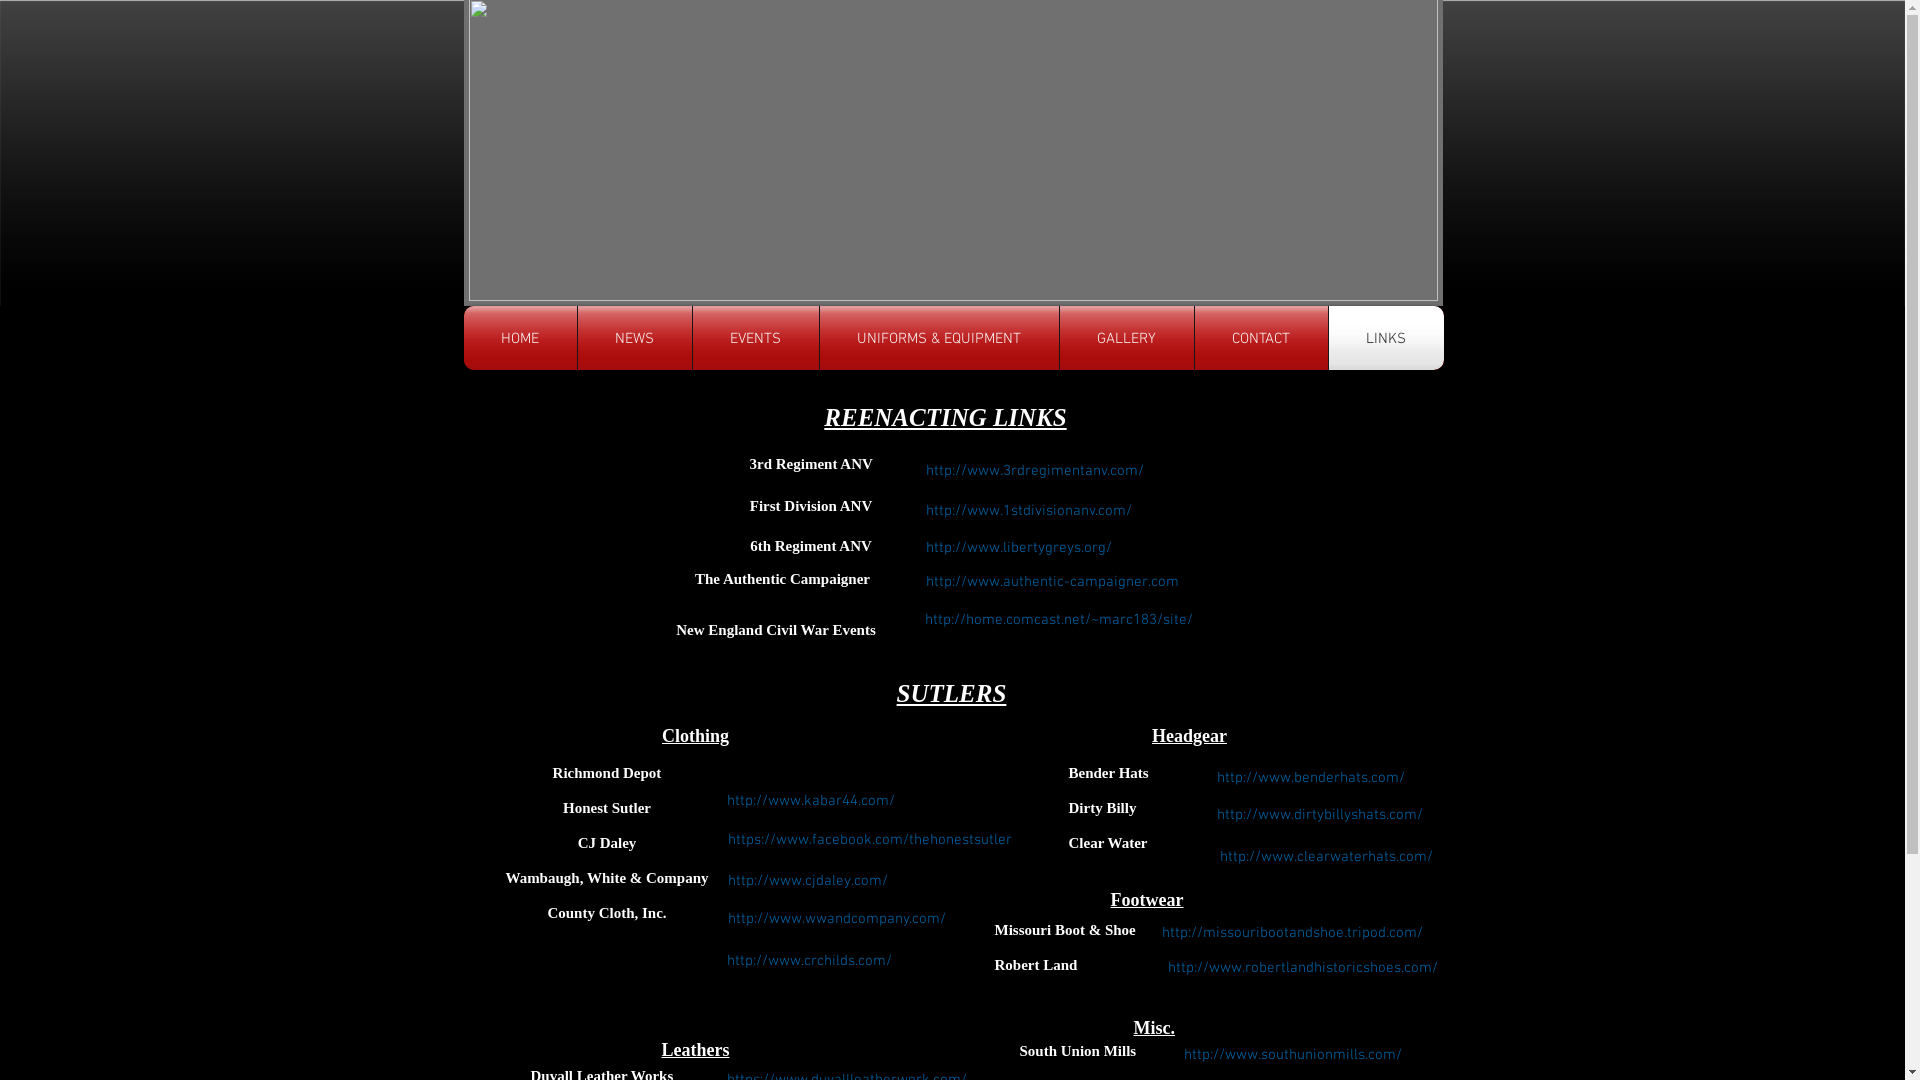  What do you see at coordinates (1319, 813) in the screenshot?
I see `http://www.dirtybillyshats.com/` at bounding box center [1319, 813].